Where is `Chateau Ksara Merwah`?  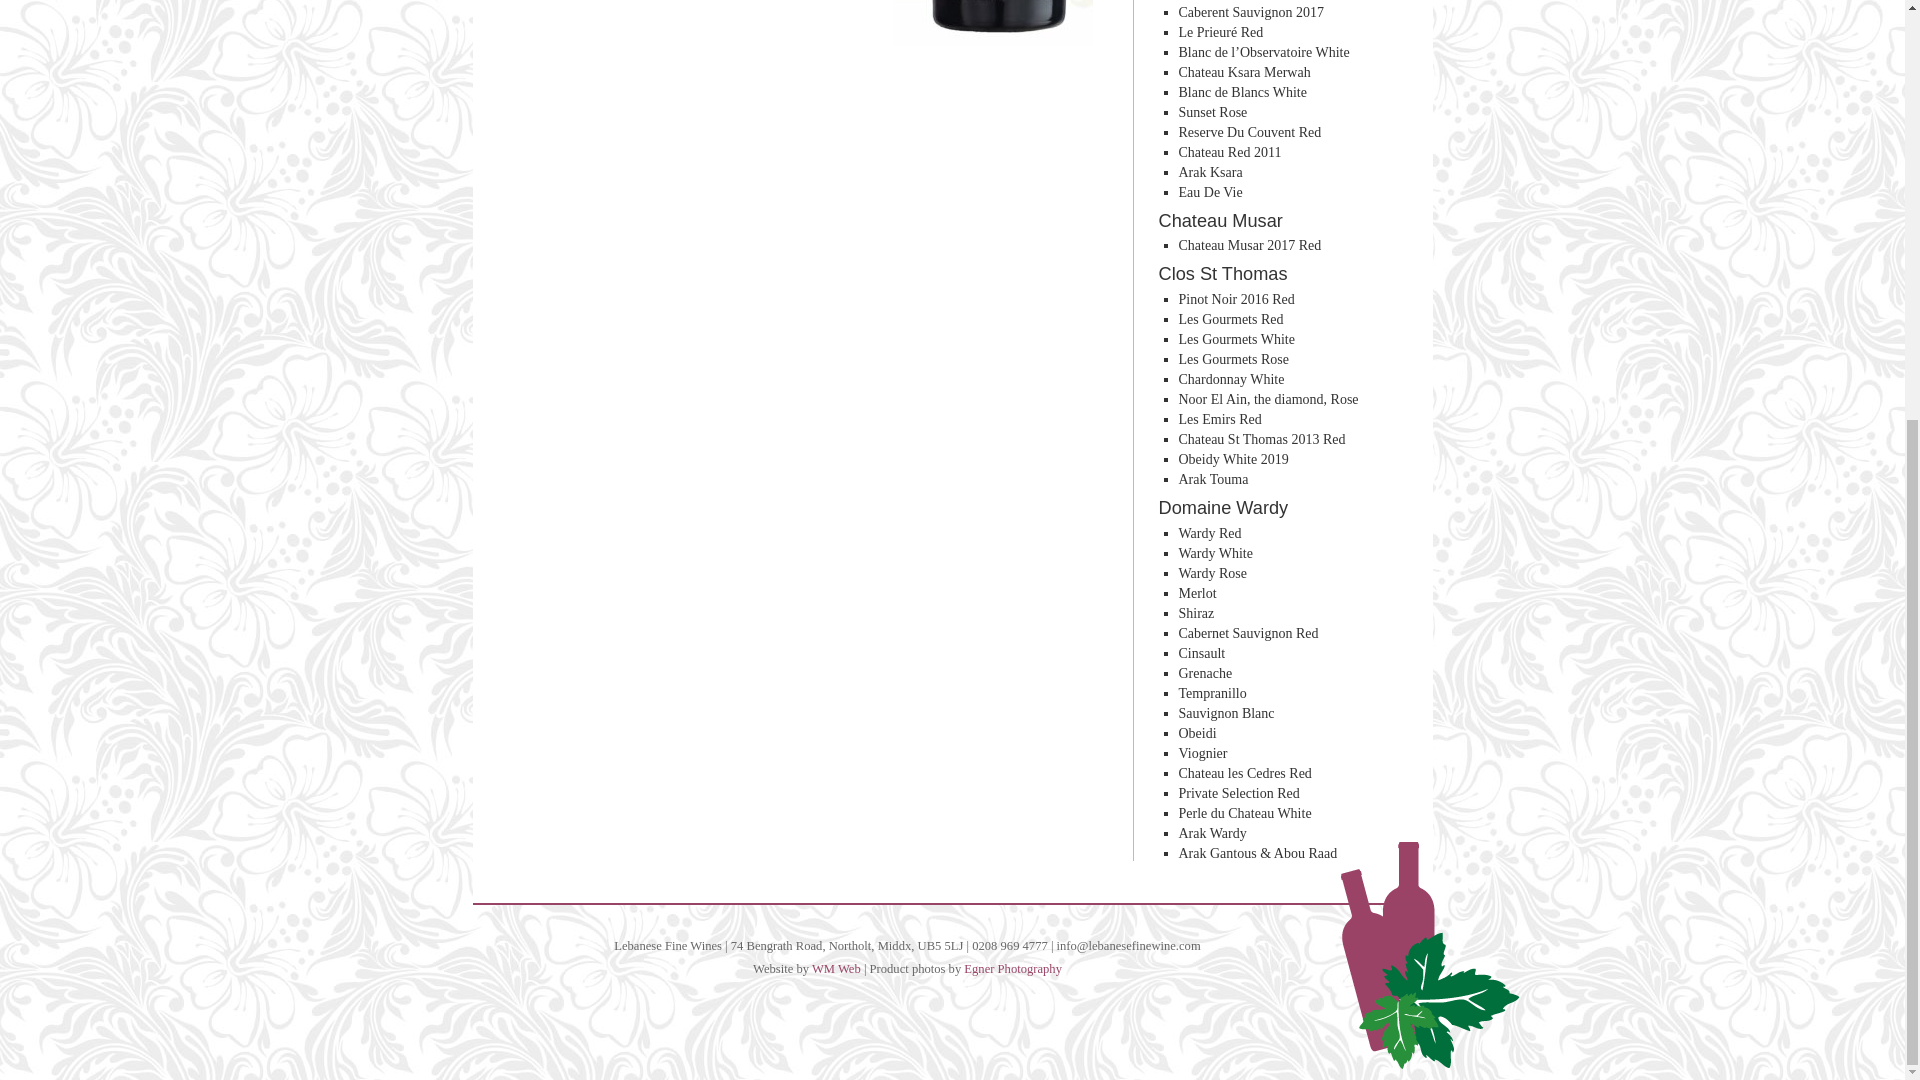 Chateau Ksara Merwah is located at coordinates (1244, 72).